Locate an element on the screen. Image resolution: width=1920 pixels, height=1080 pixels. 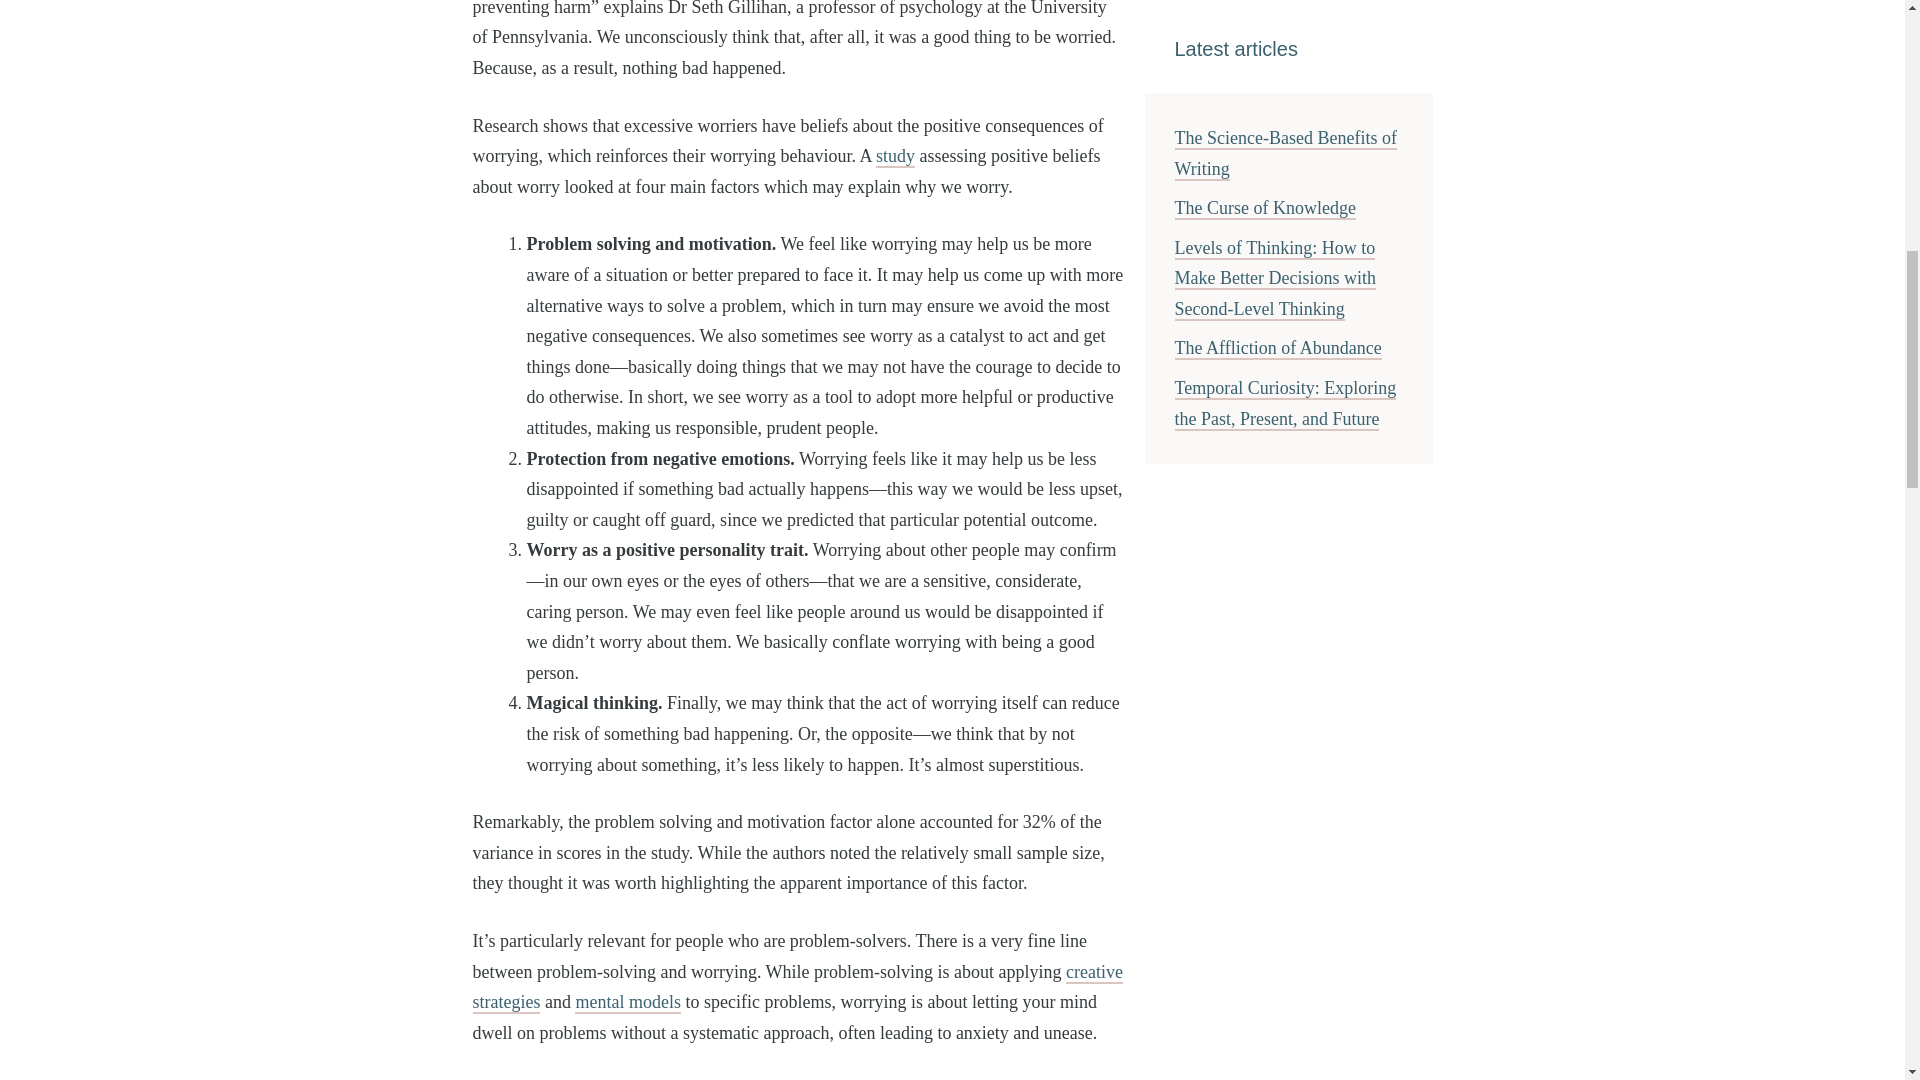
Temporal Curiosity: Exploring the Past, Present, and Future is located at coordinates (1284, 404).